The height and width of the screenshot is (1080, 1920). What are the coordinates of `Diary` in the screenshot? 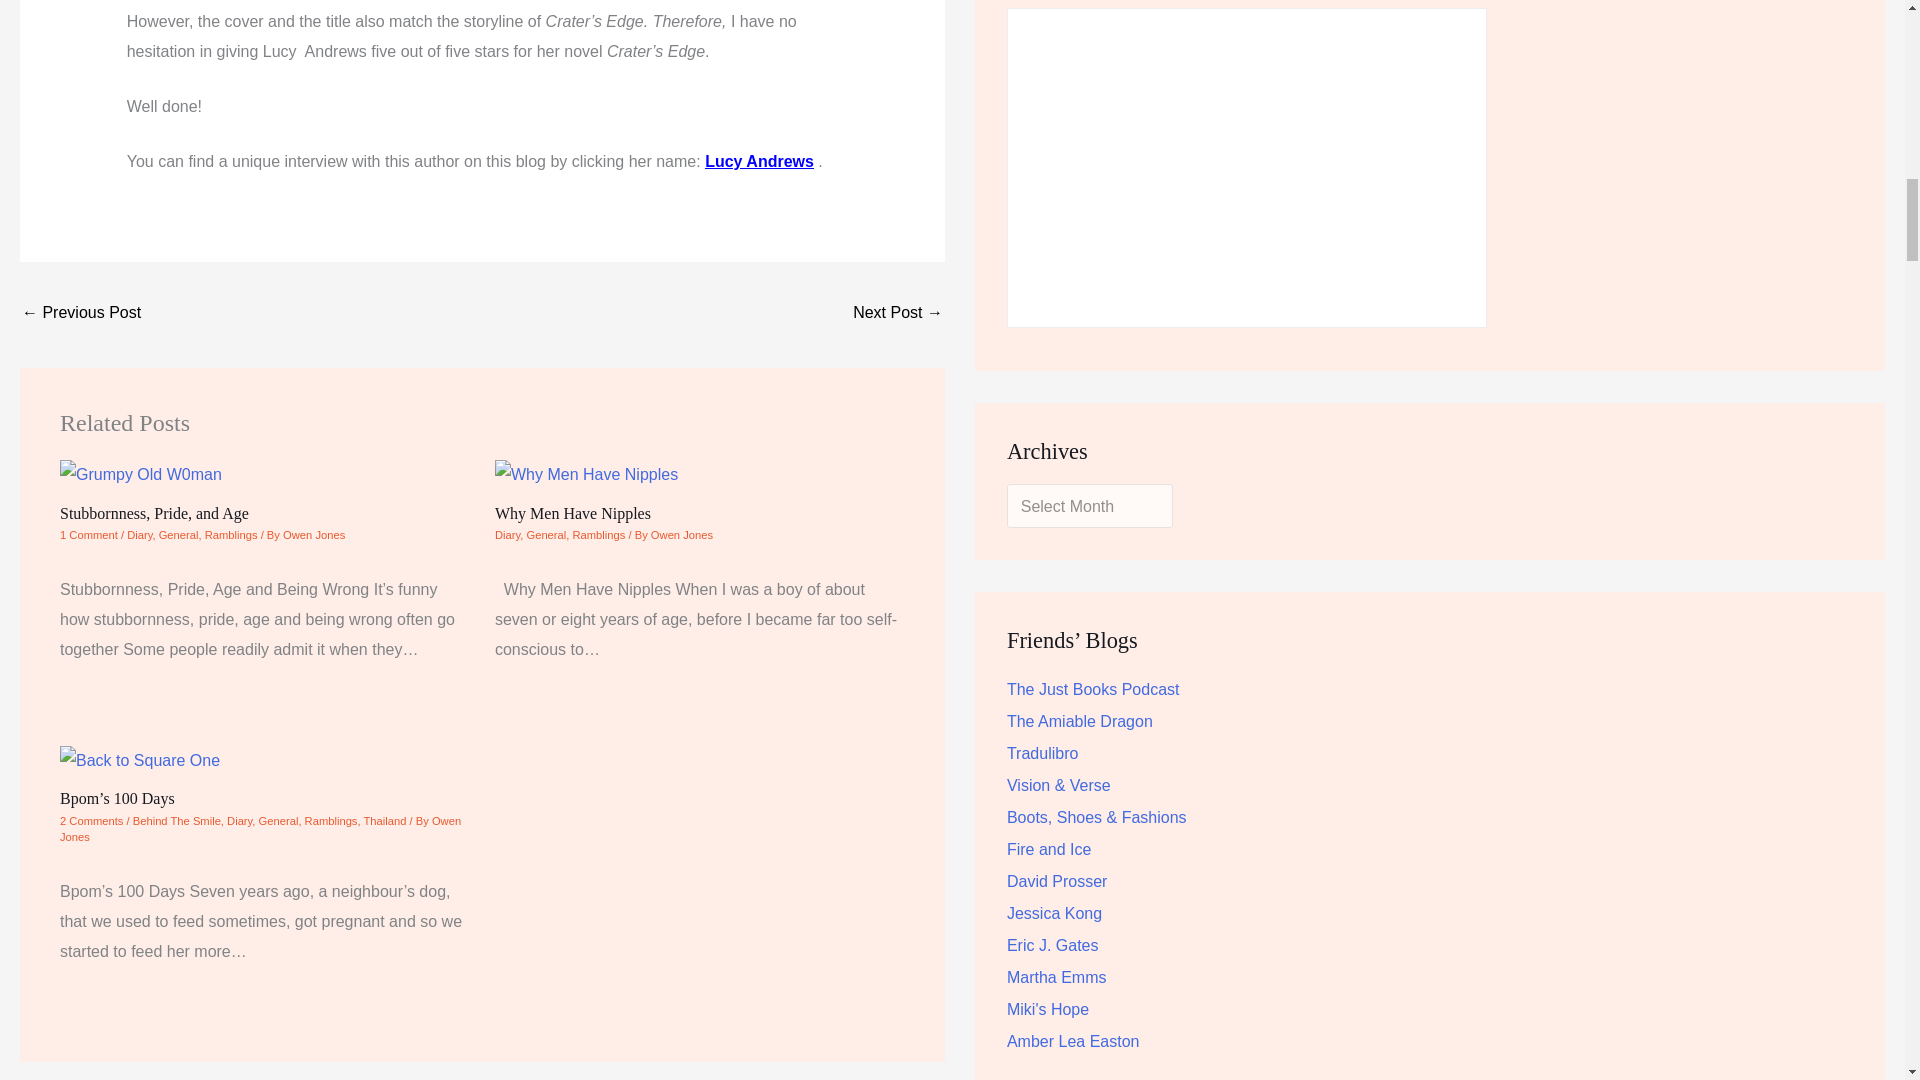 It's located at (138, 535).